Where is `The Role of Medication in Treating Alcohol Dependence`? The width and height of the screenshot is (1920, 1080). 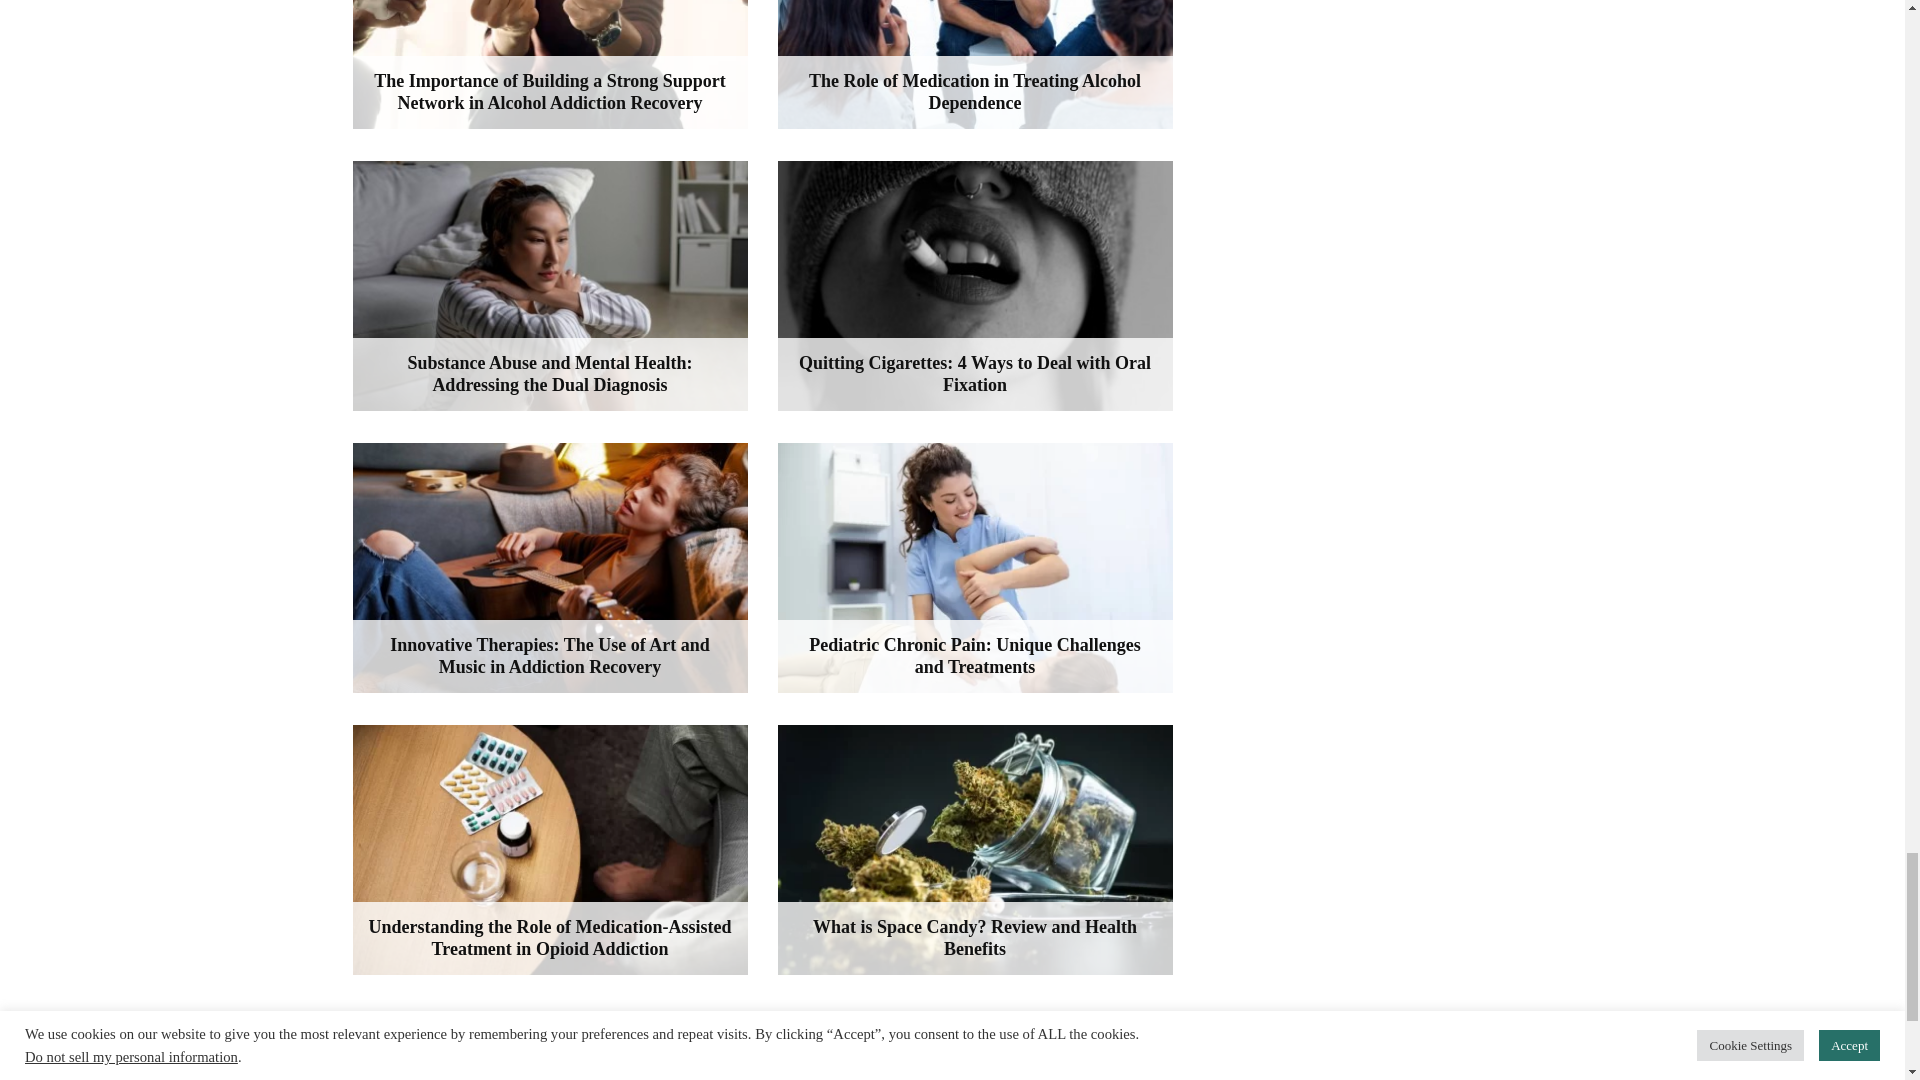
The Role of Medication in Treating Alcohol Dependence is located at coordinates (975, 64).